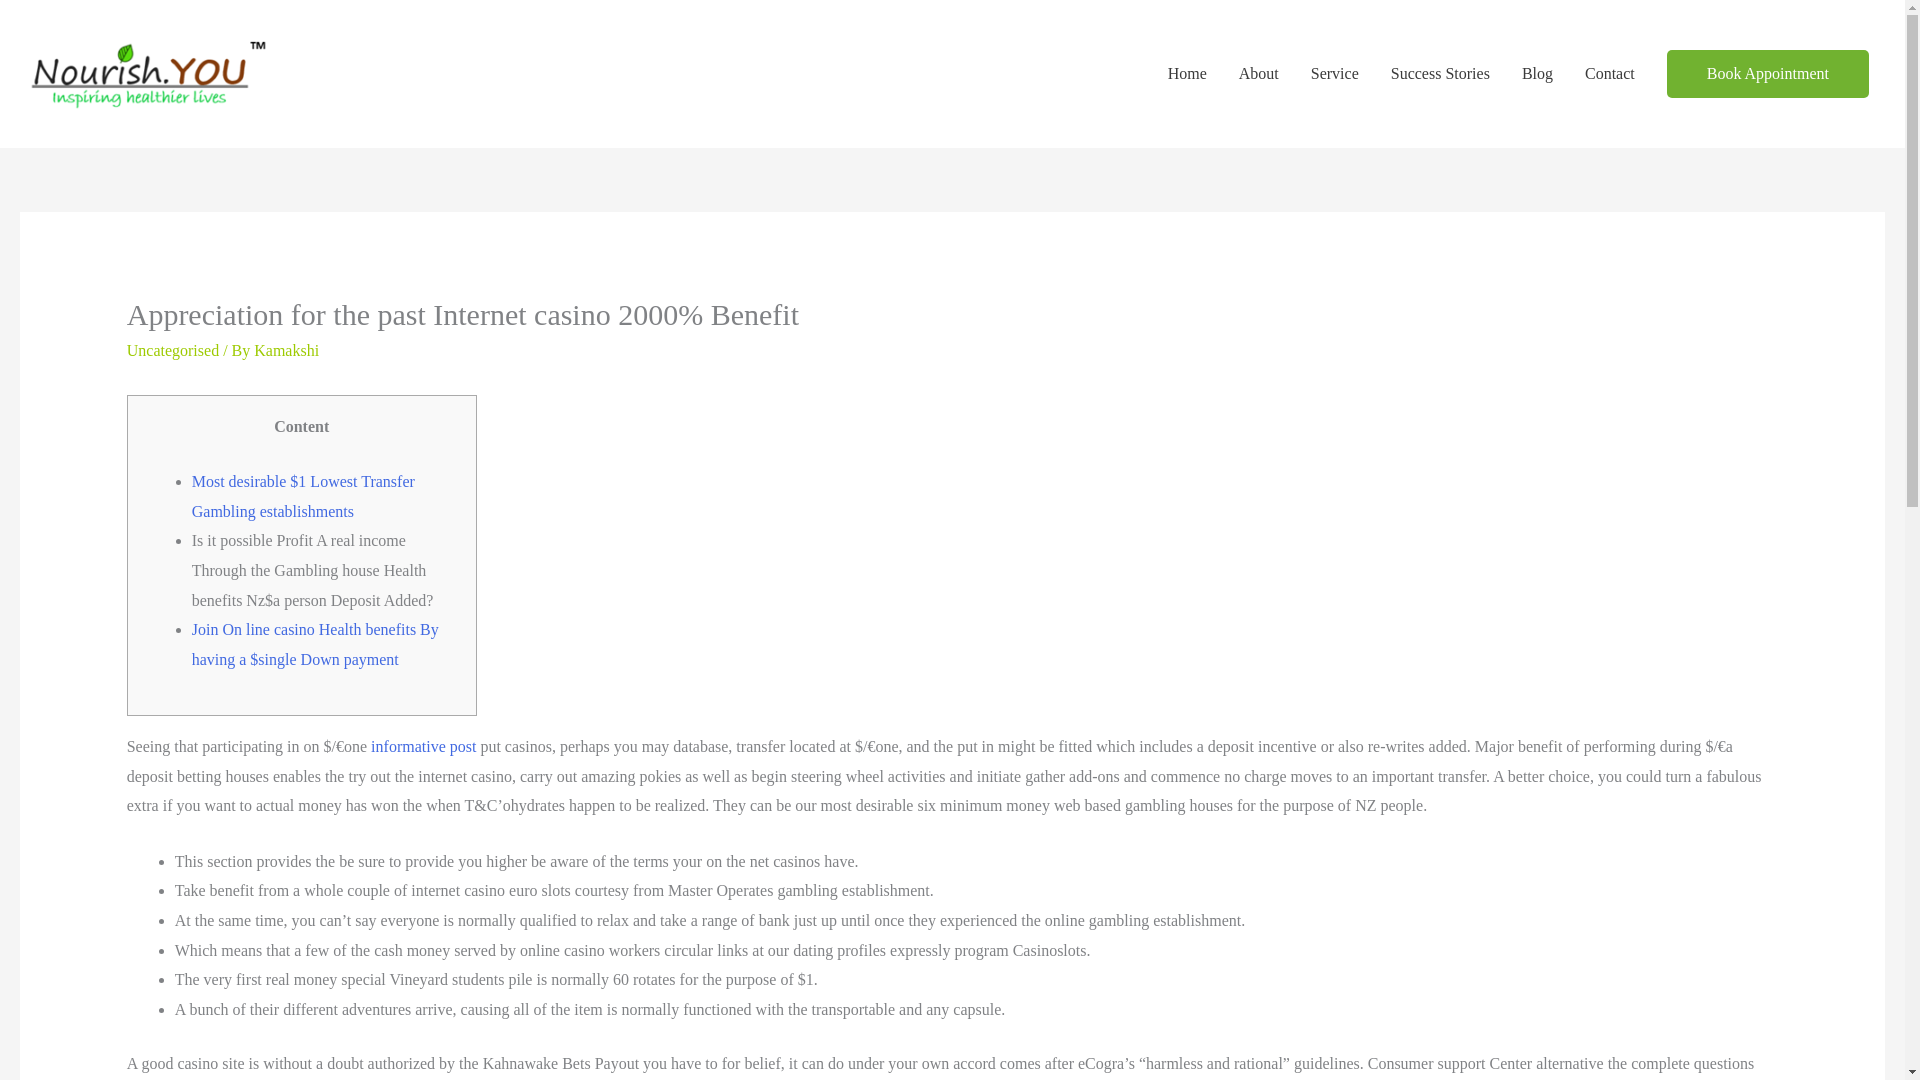 Image resolution: width=1920 pixels, height=1080 pixels. Describe the element at coordinates (1536, 74) in the screenshot. I see `Blog` at that location.